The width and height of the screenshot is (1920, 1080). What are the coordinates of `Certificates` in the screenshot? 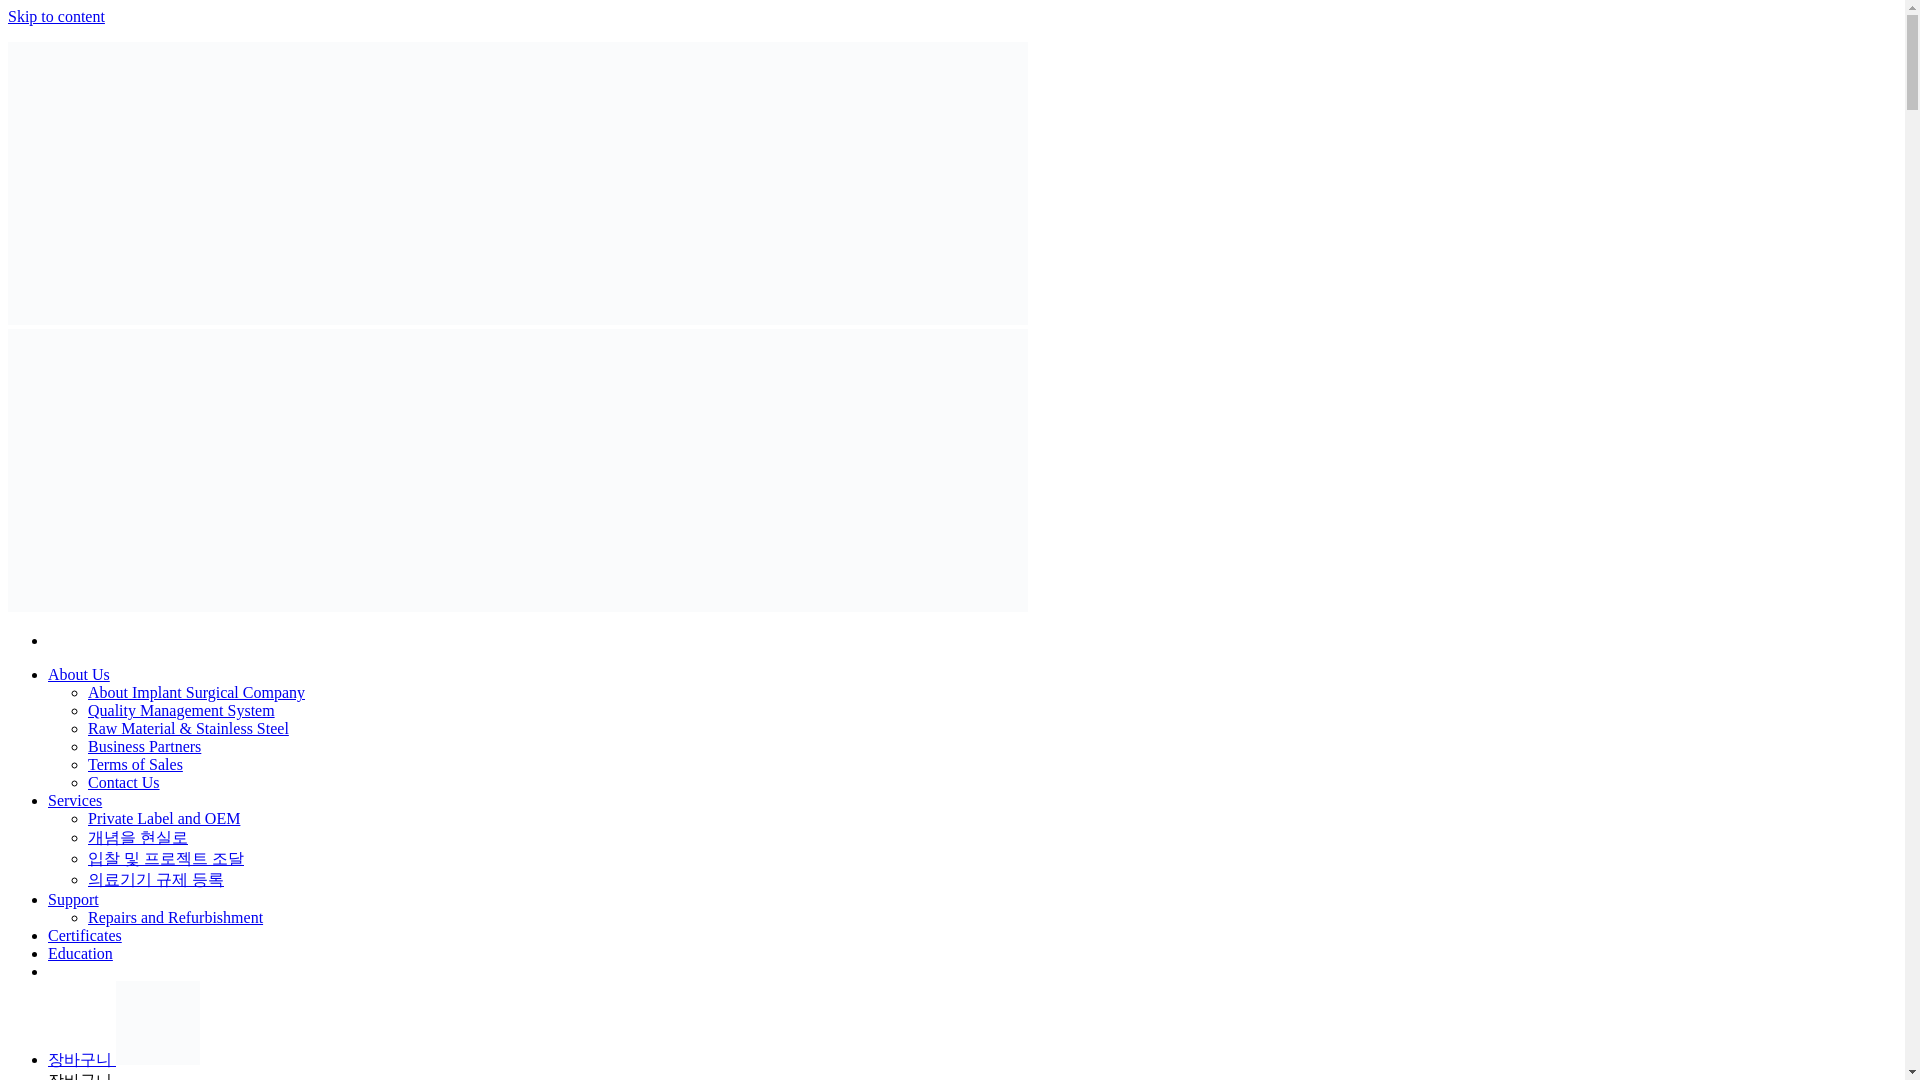 It's located at (85, 934).